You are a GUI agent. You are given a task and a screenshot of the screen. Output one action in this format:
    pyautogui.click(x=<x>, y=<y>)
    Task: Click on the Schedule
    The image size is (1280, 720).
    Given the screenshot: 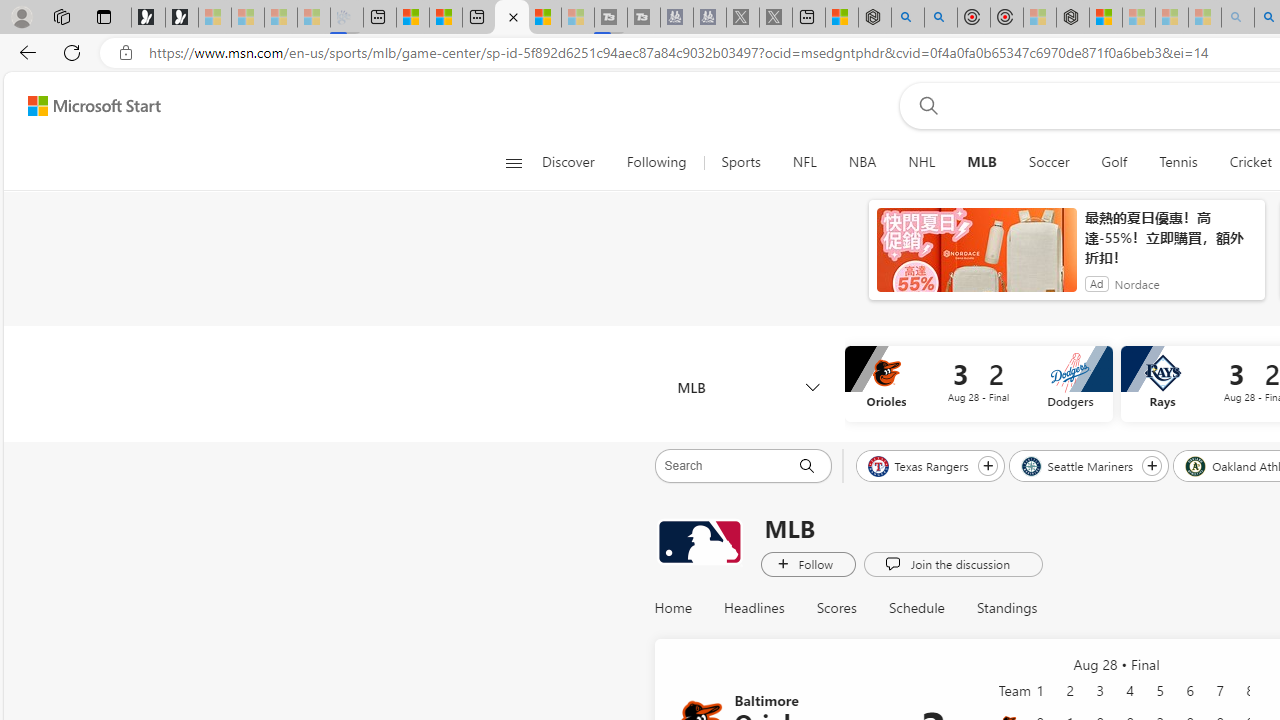 What is the action you would take?
    pyautogui.click(x=916, y=608)
    